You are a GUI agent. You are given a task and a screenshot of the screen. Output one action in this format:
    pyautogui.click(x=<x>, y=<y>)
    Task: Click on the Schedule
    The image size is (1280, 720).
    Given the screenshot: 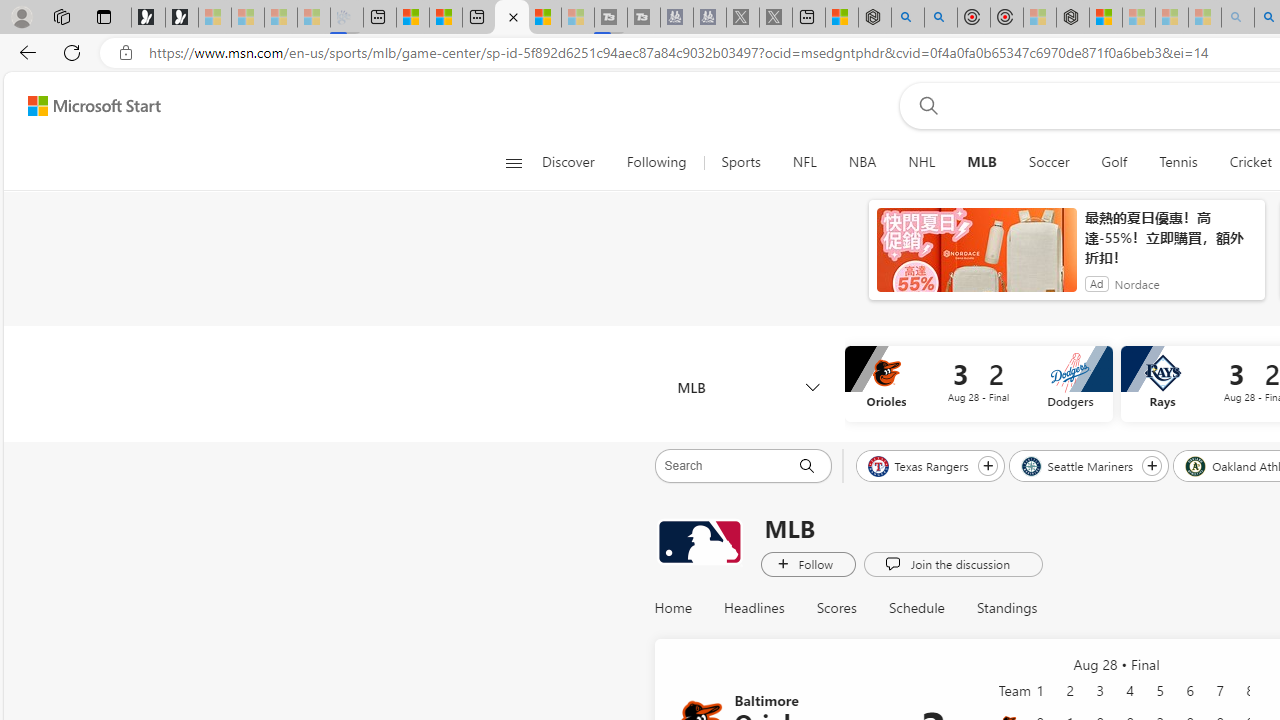 What is the action you would take?
    pyautogui.click(x=916, y=608)
    